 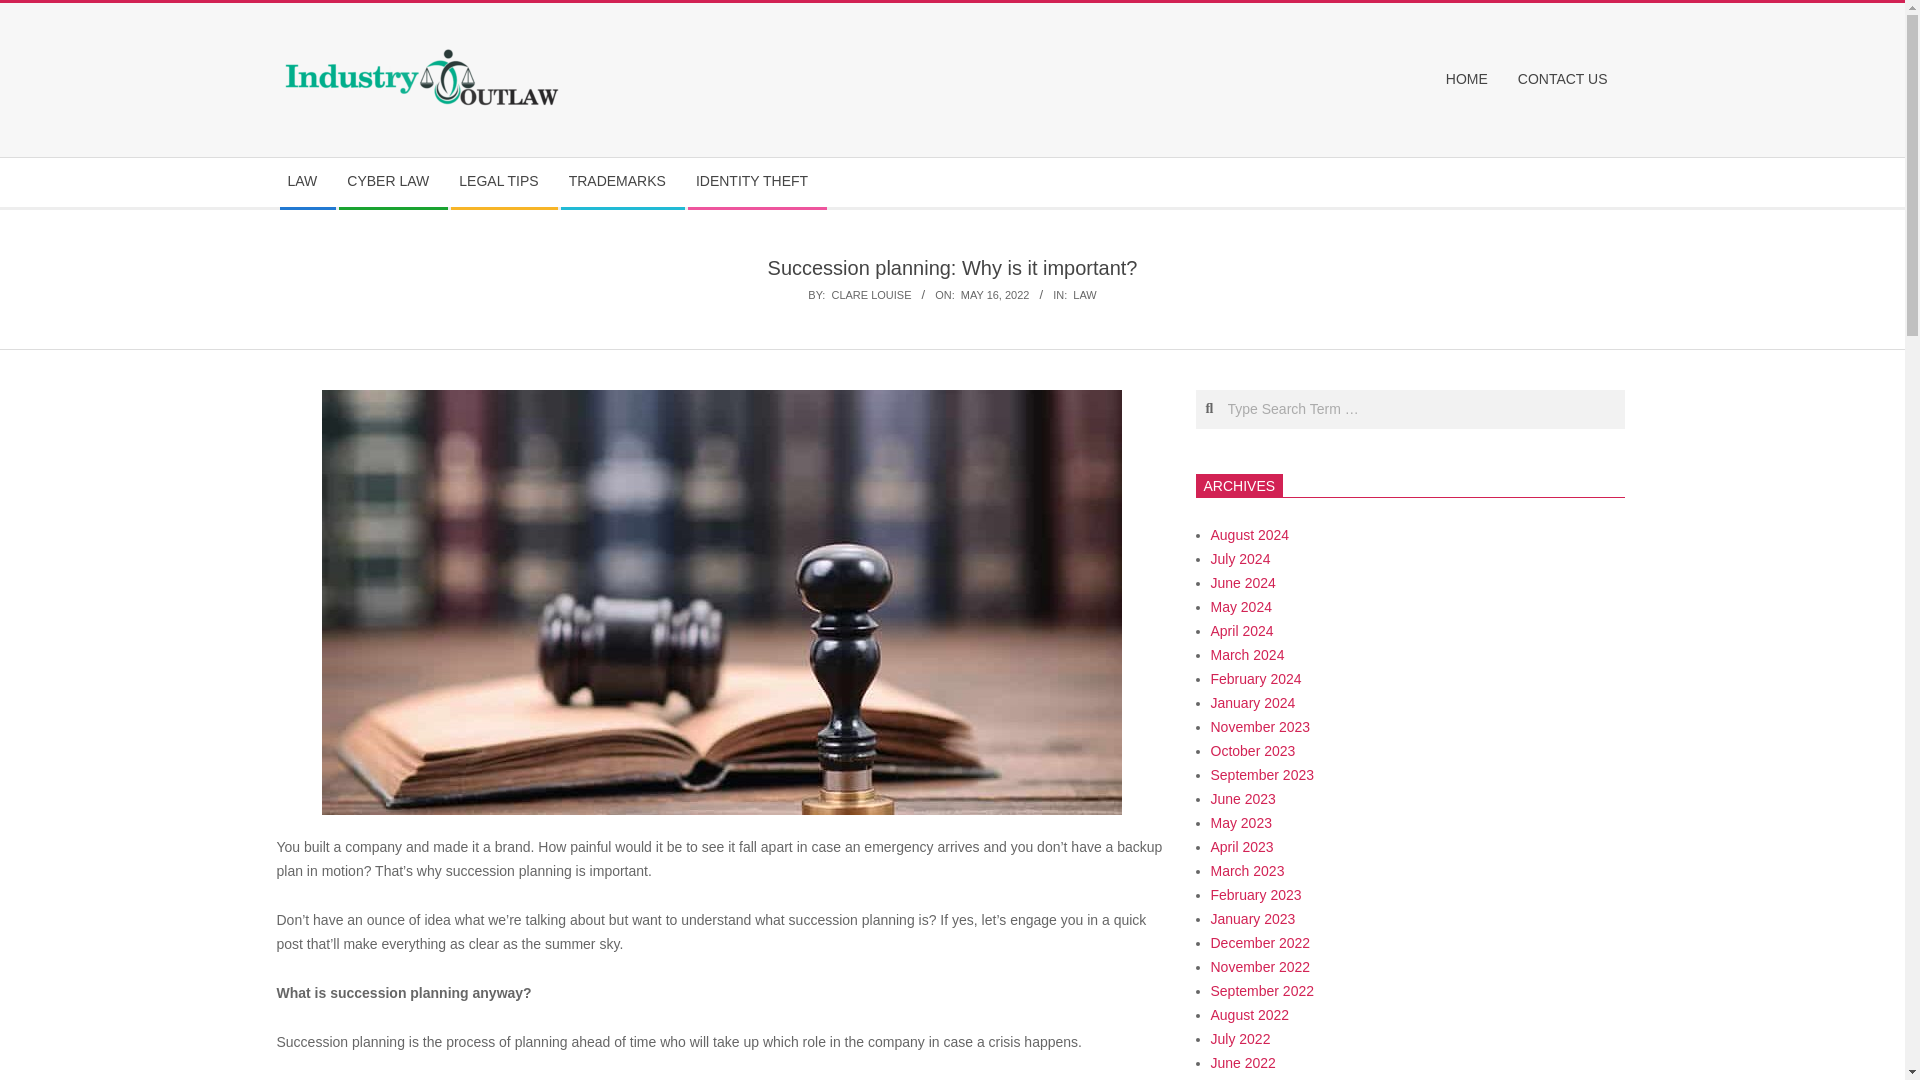 What do you see at coordinates (308, 182) in the screenshot?
I see `LAW` at bounding box center [308, 182].